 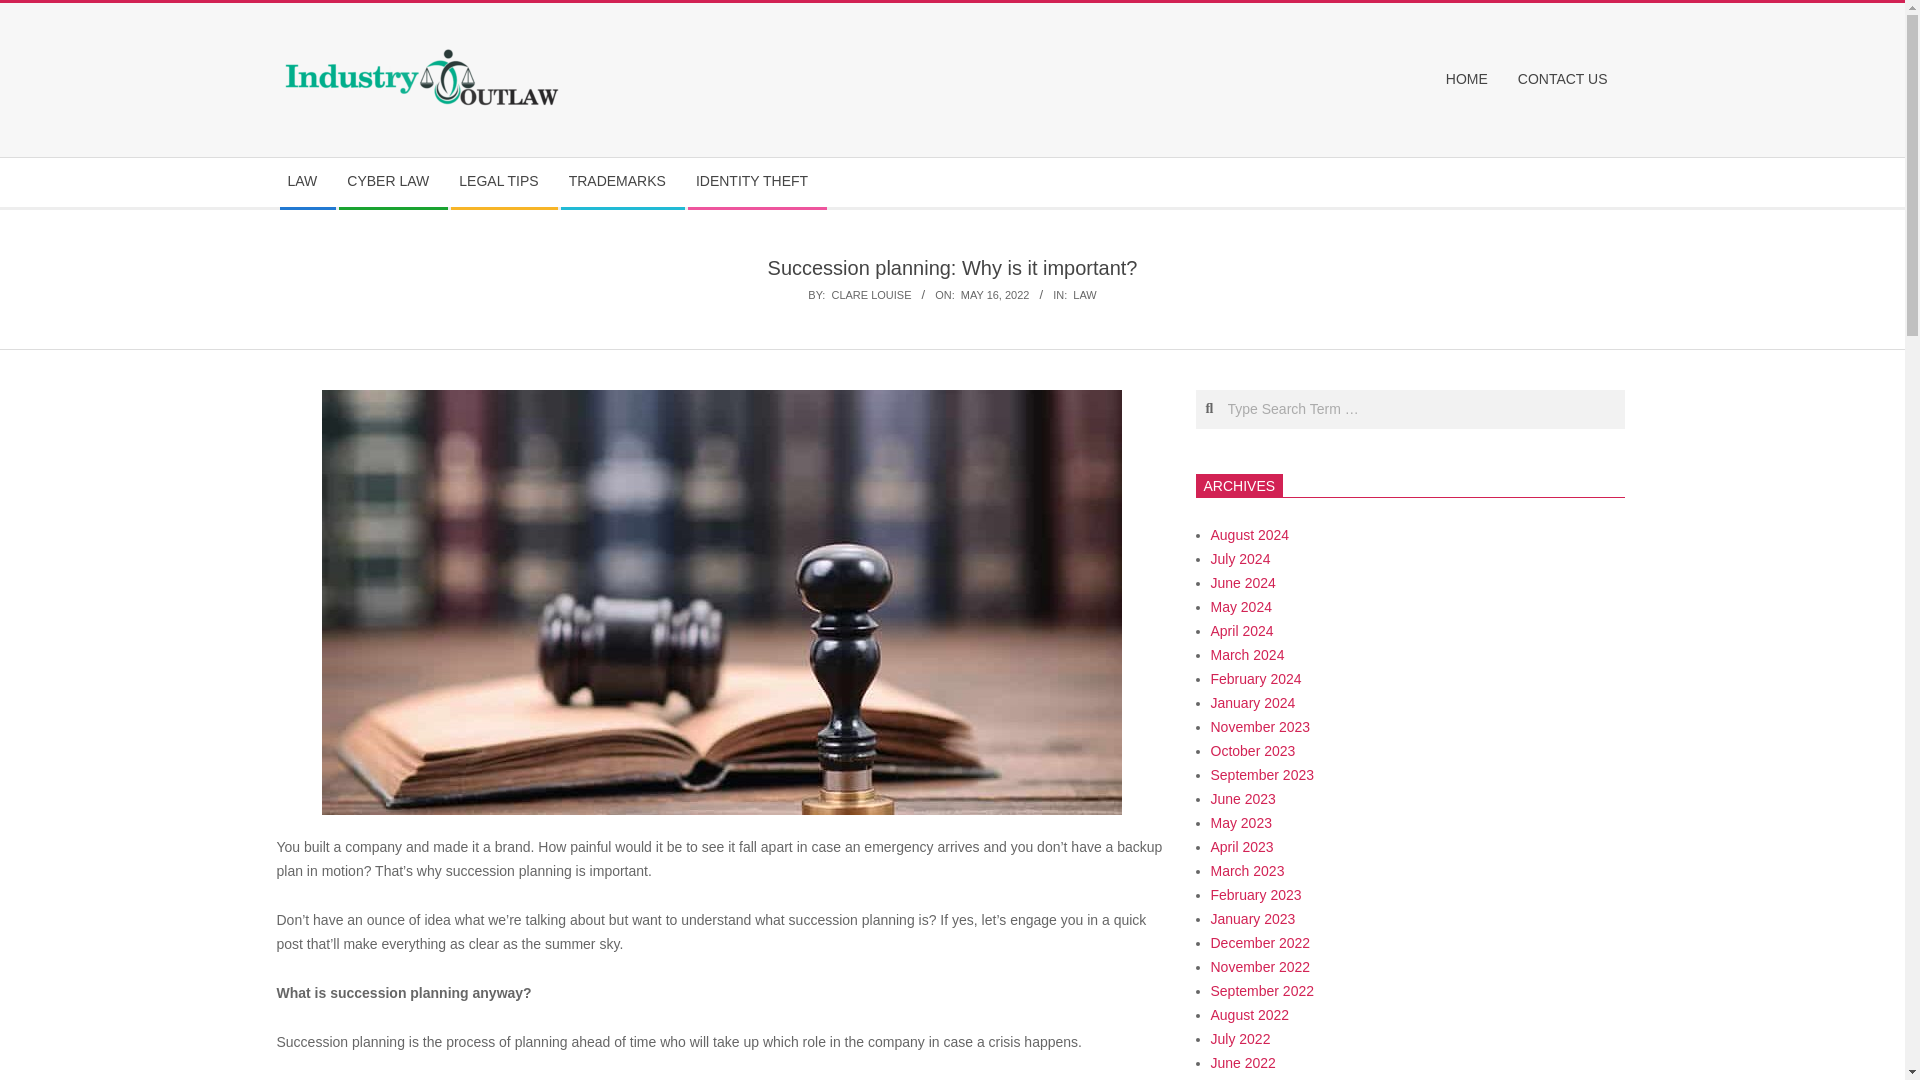 What do you see at coordinates (308, 182) in the screenshot?
I see `LAW` at bounding box center [308, 182].